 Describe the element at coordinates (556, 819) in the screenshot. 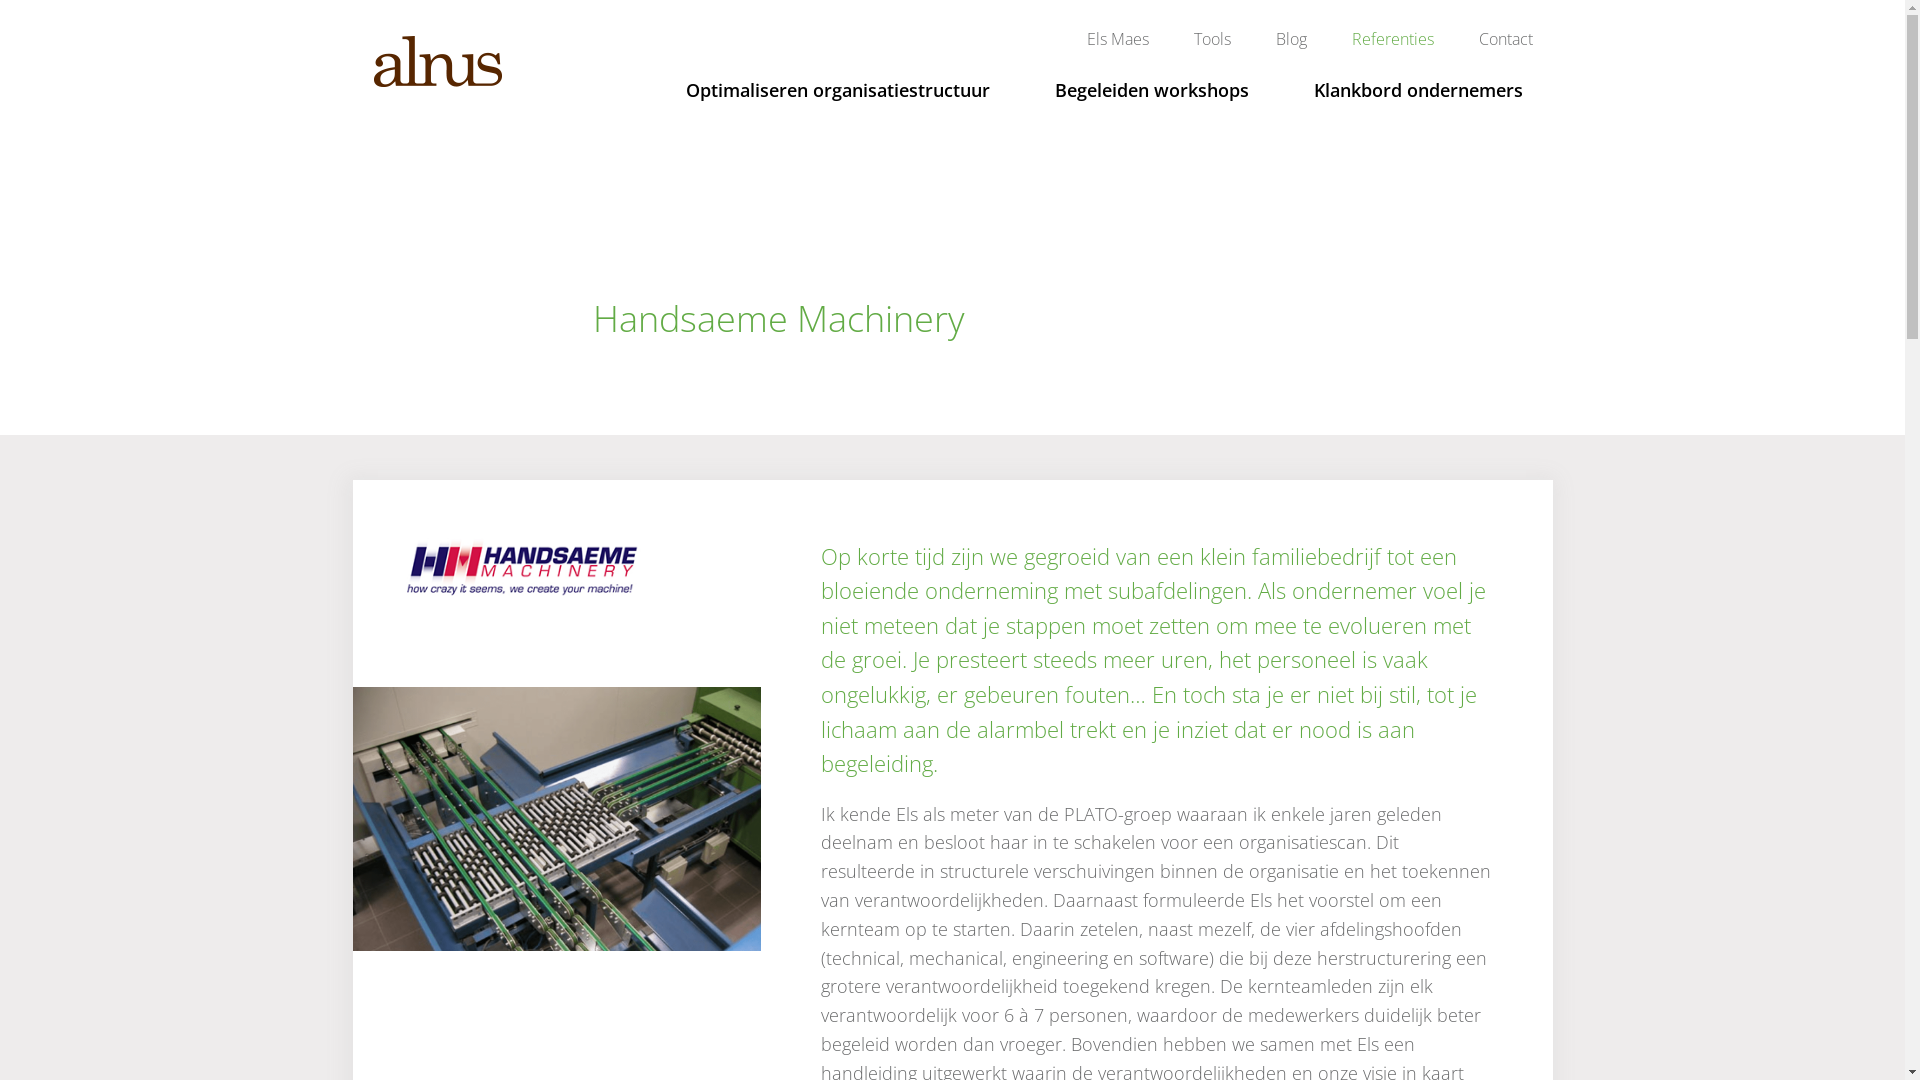

I see `Referentie alnus - Handaeme Machinery` at that location.